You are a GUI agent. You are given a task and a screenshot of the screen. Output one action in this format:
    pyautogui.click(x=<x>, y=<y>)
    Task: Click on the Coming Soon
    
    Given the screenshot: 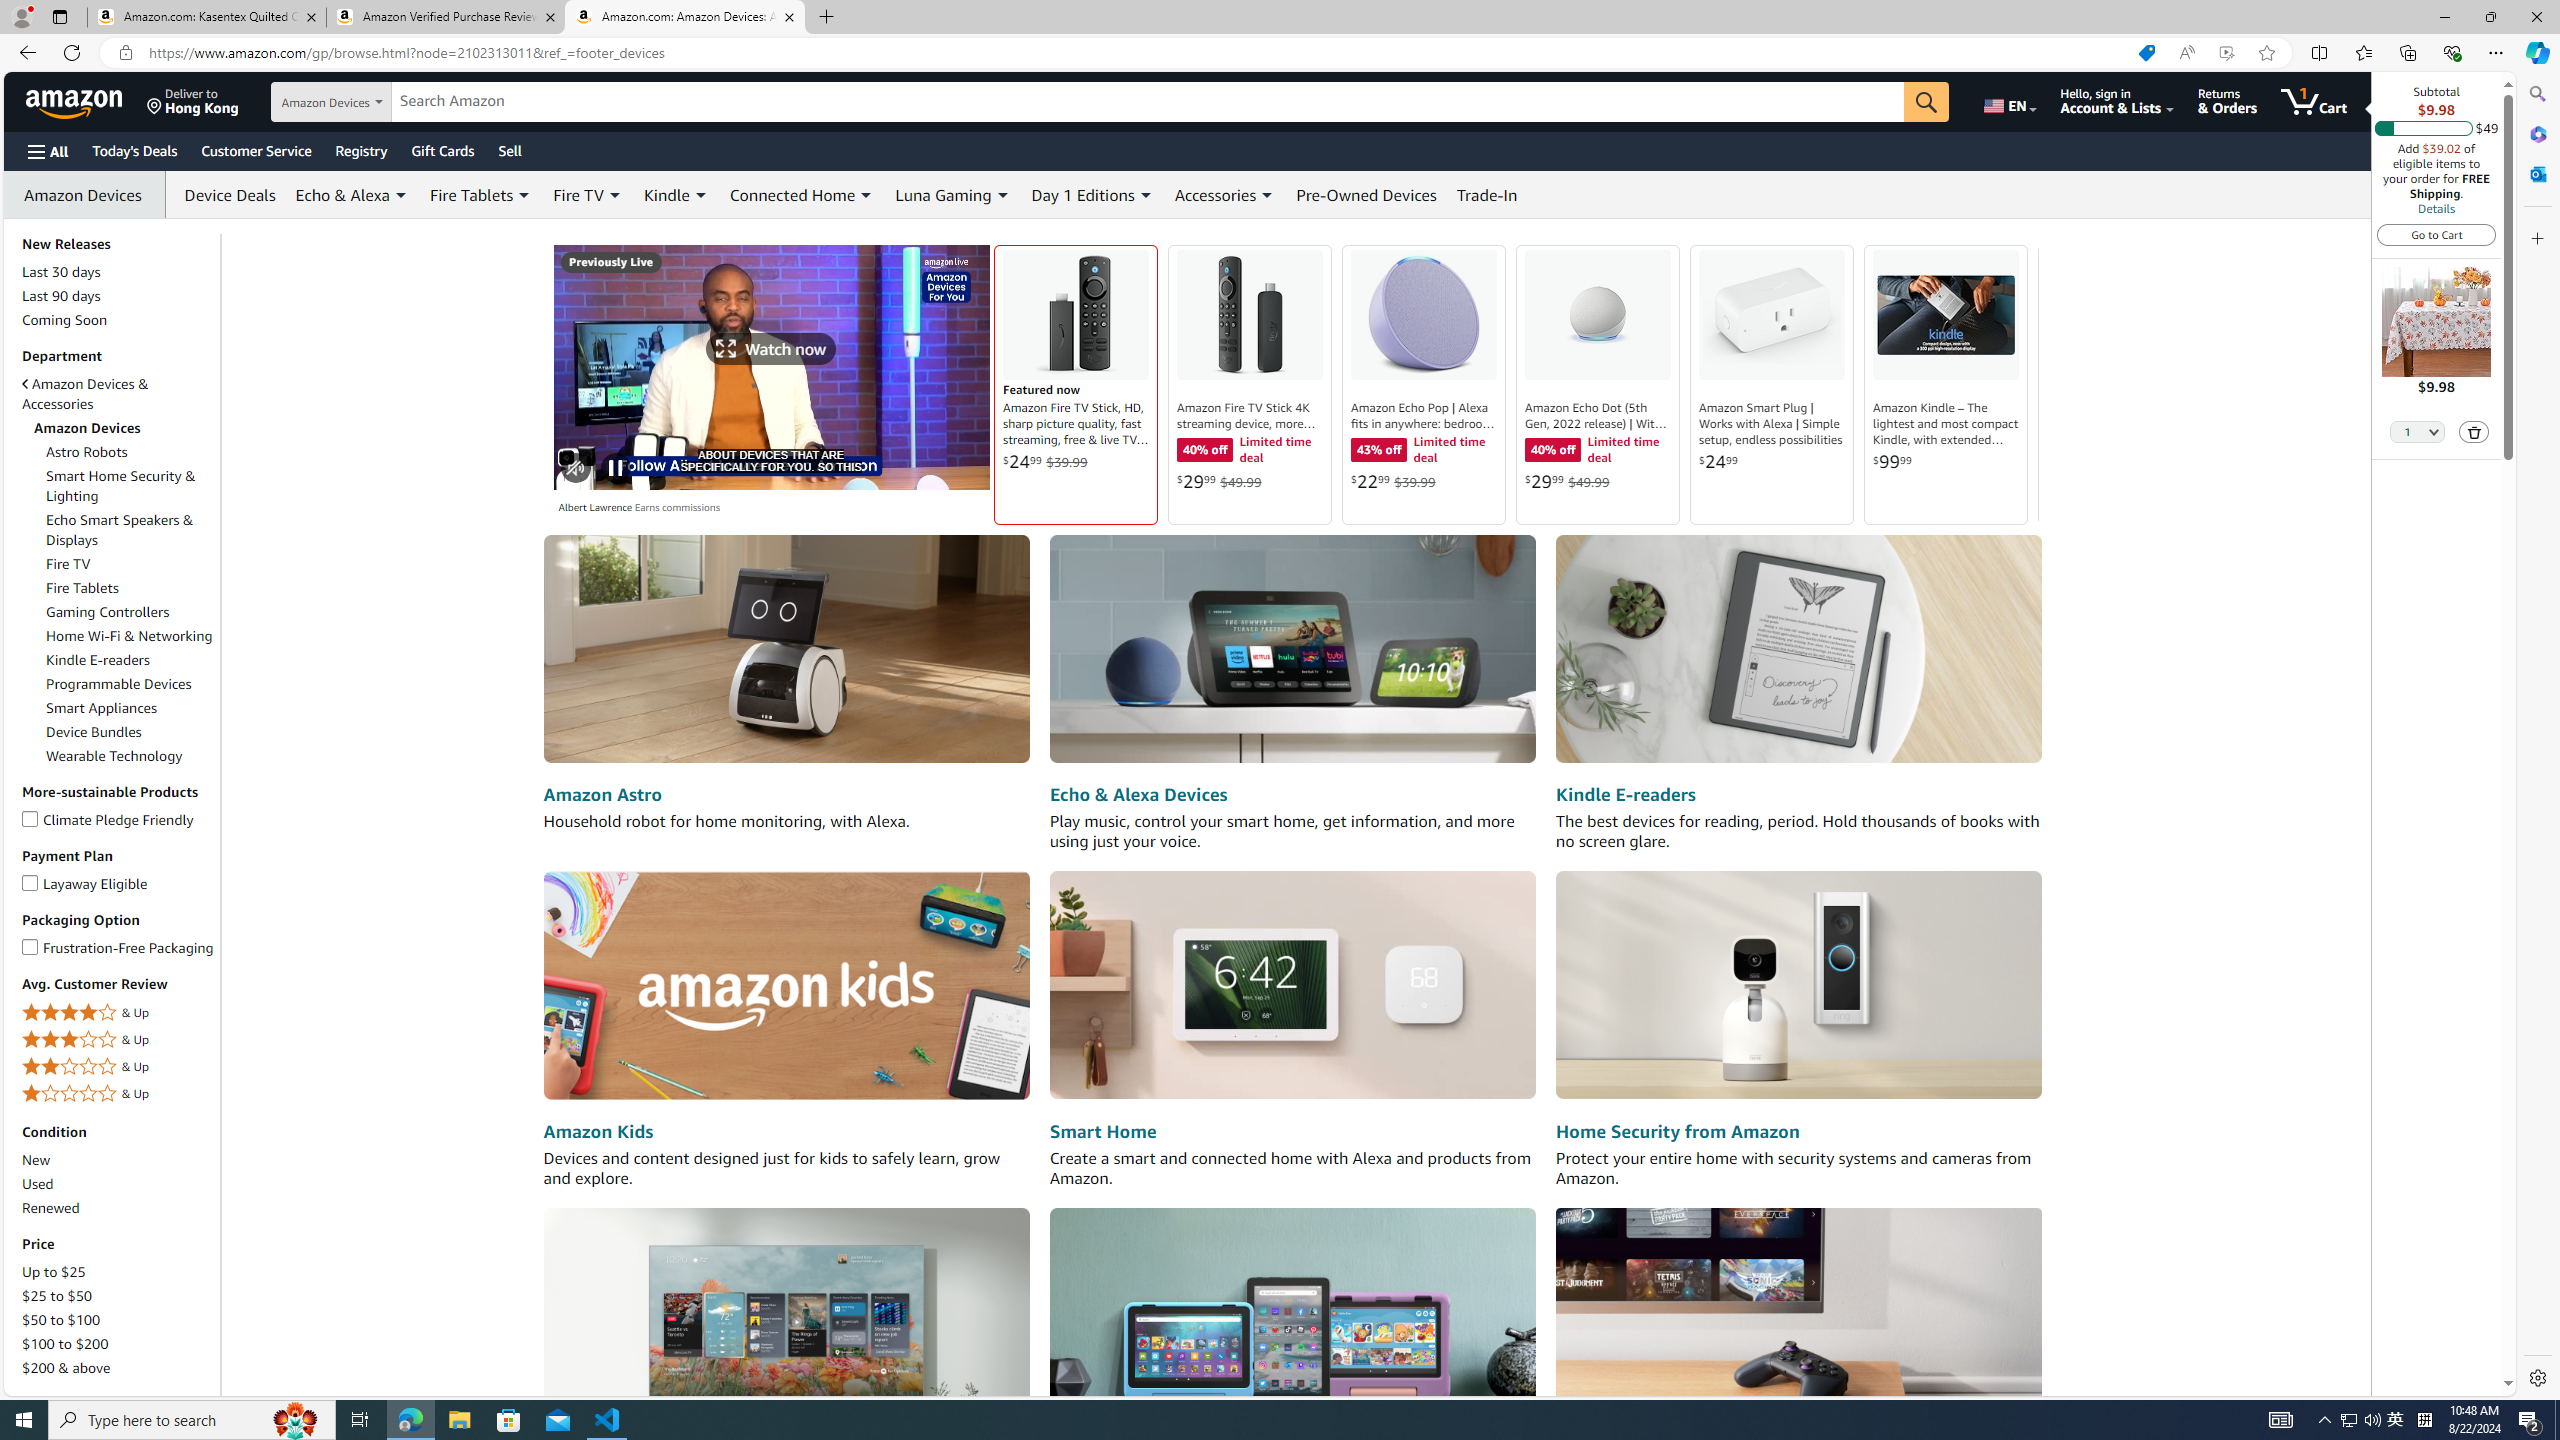 What is the action you would take?
    pyautogui.click(x=119, y=319)
    